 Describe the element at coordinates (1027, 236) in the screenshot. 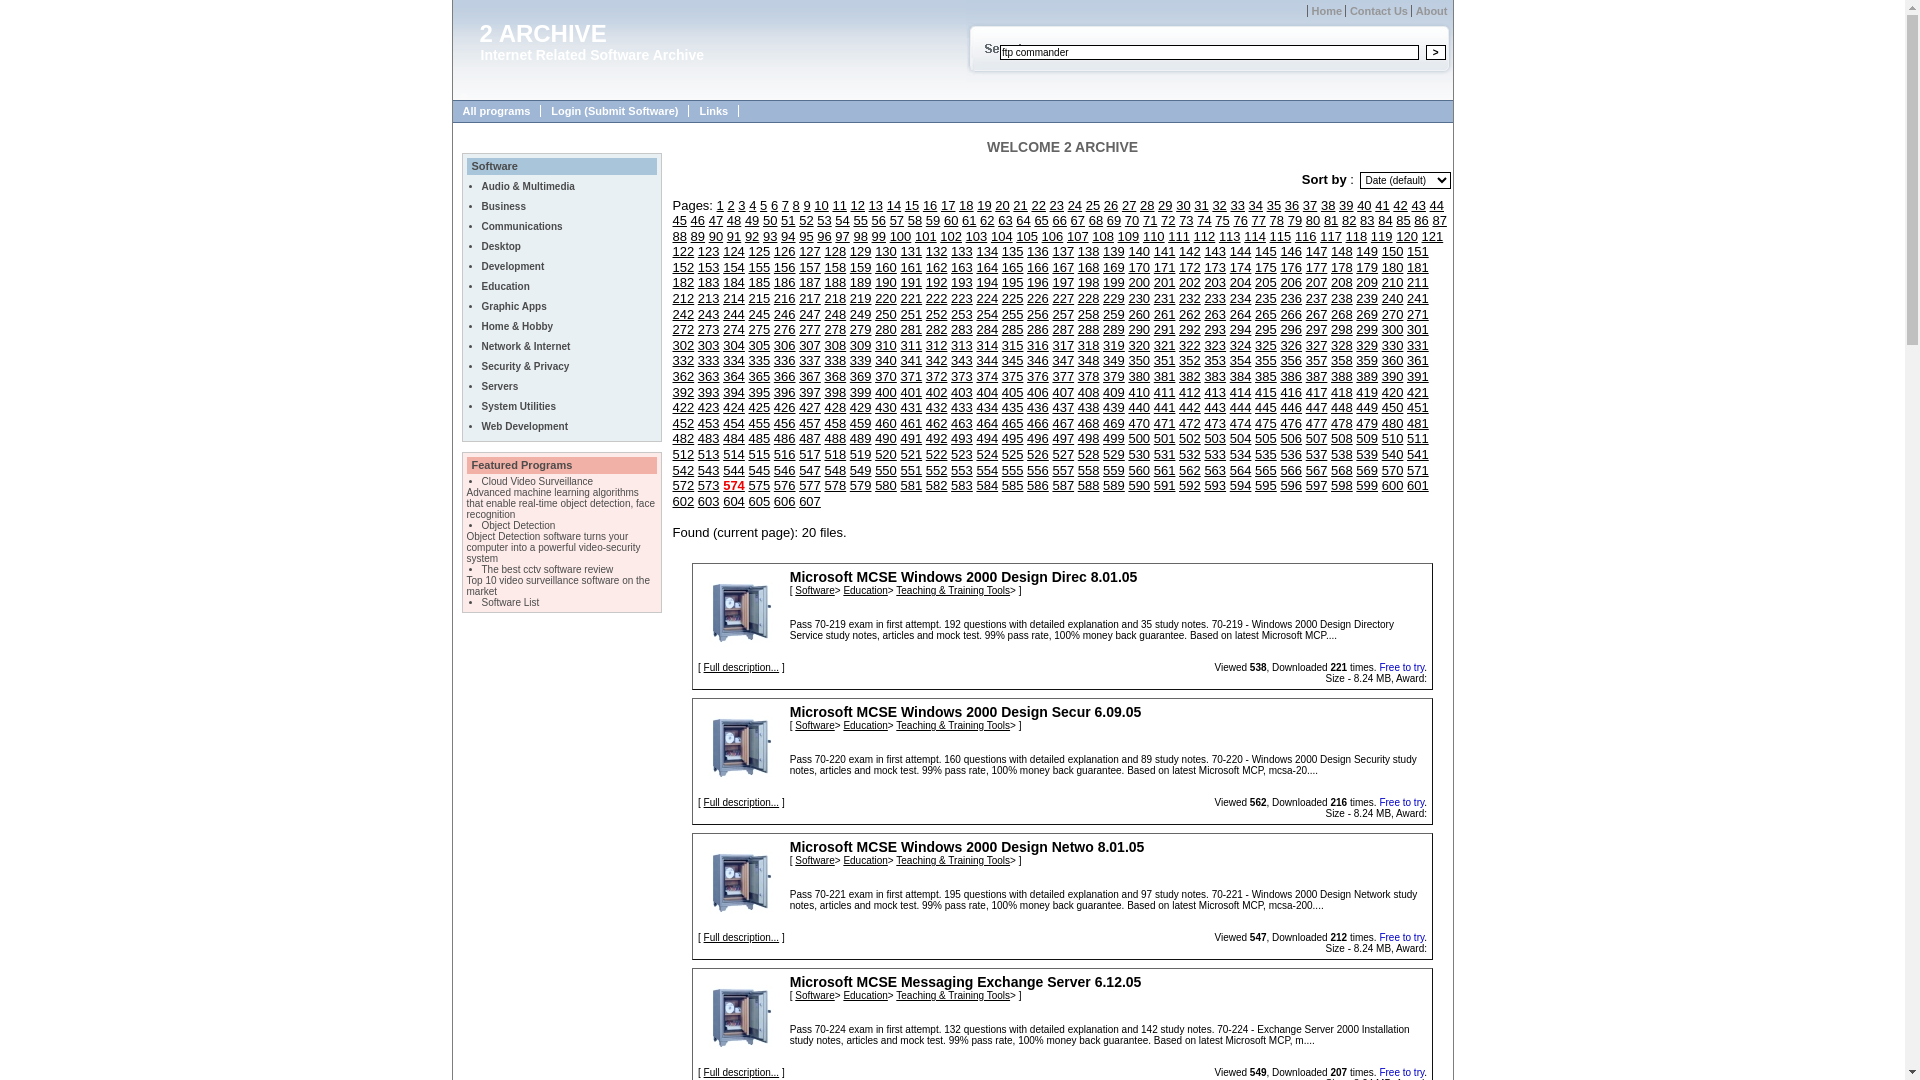

I see `105` at that location.